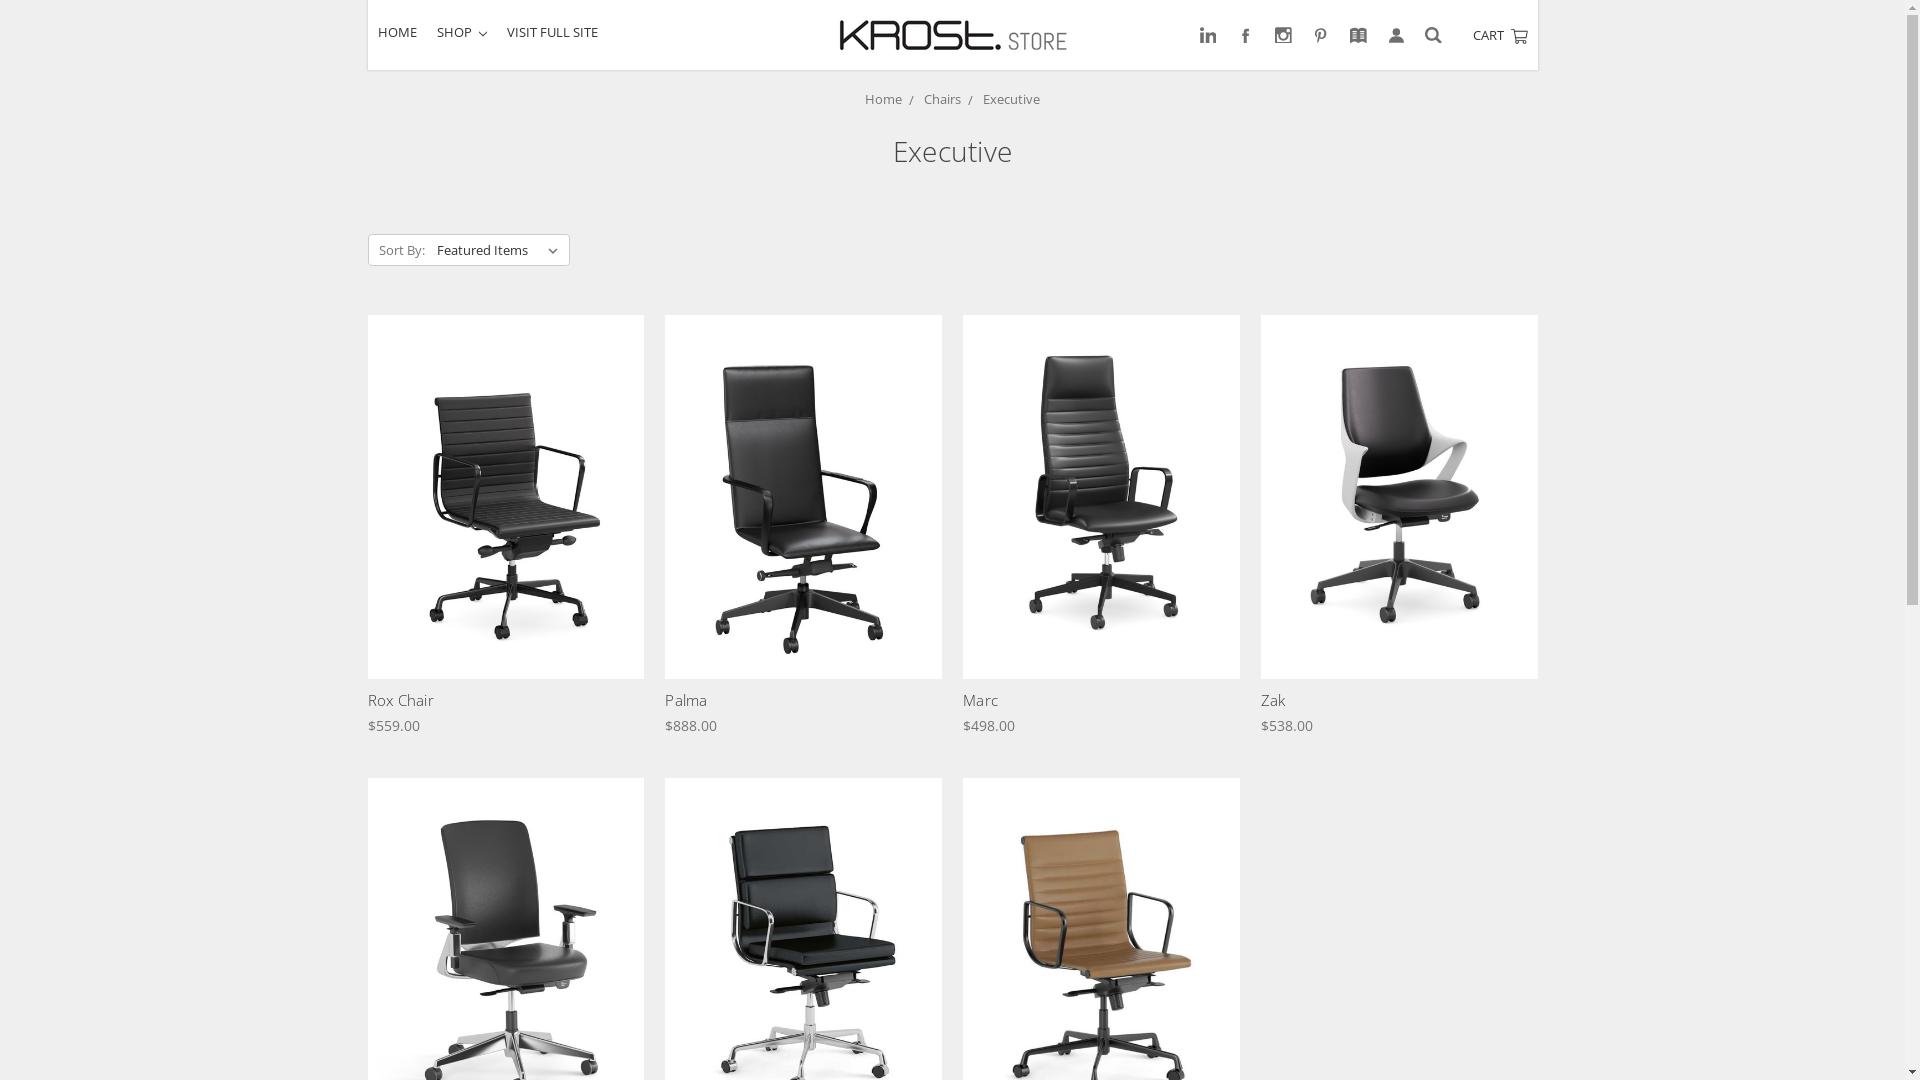  Describe the element at coordinates (462, 32) in the screenshot. I see `SHOP` at that location.